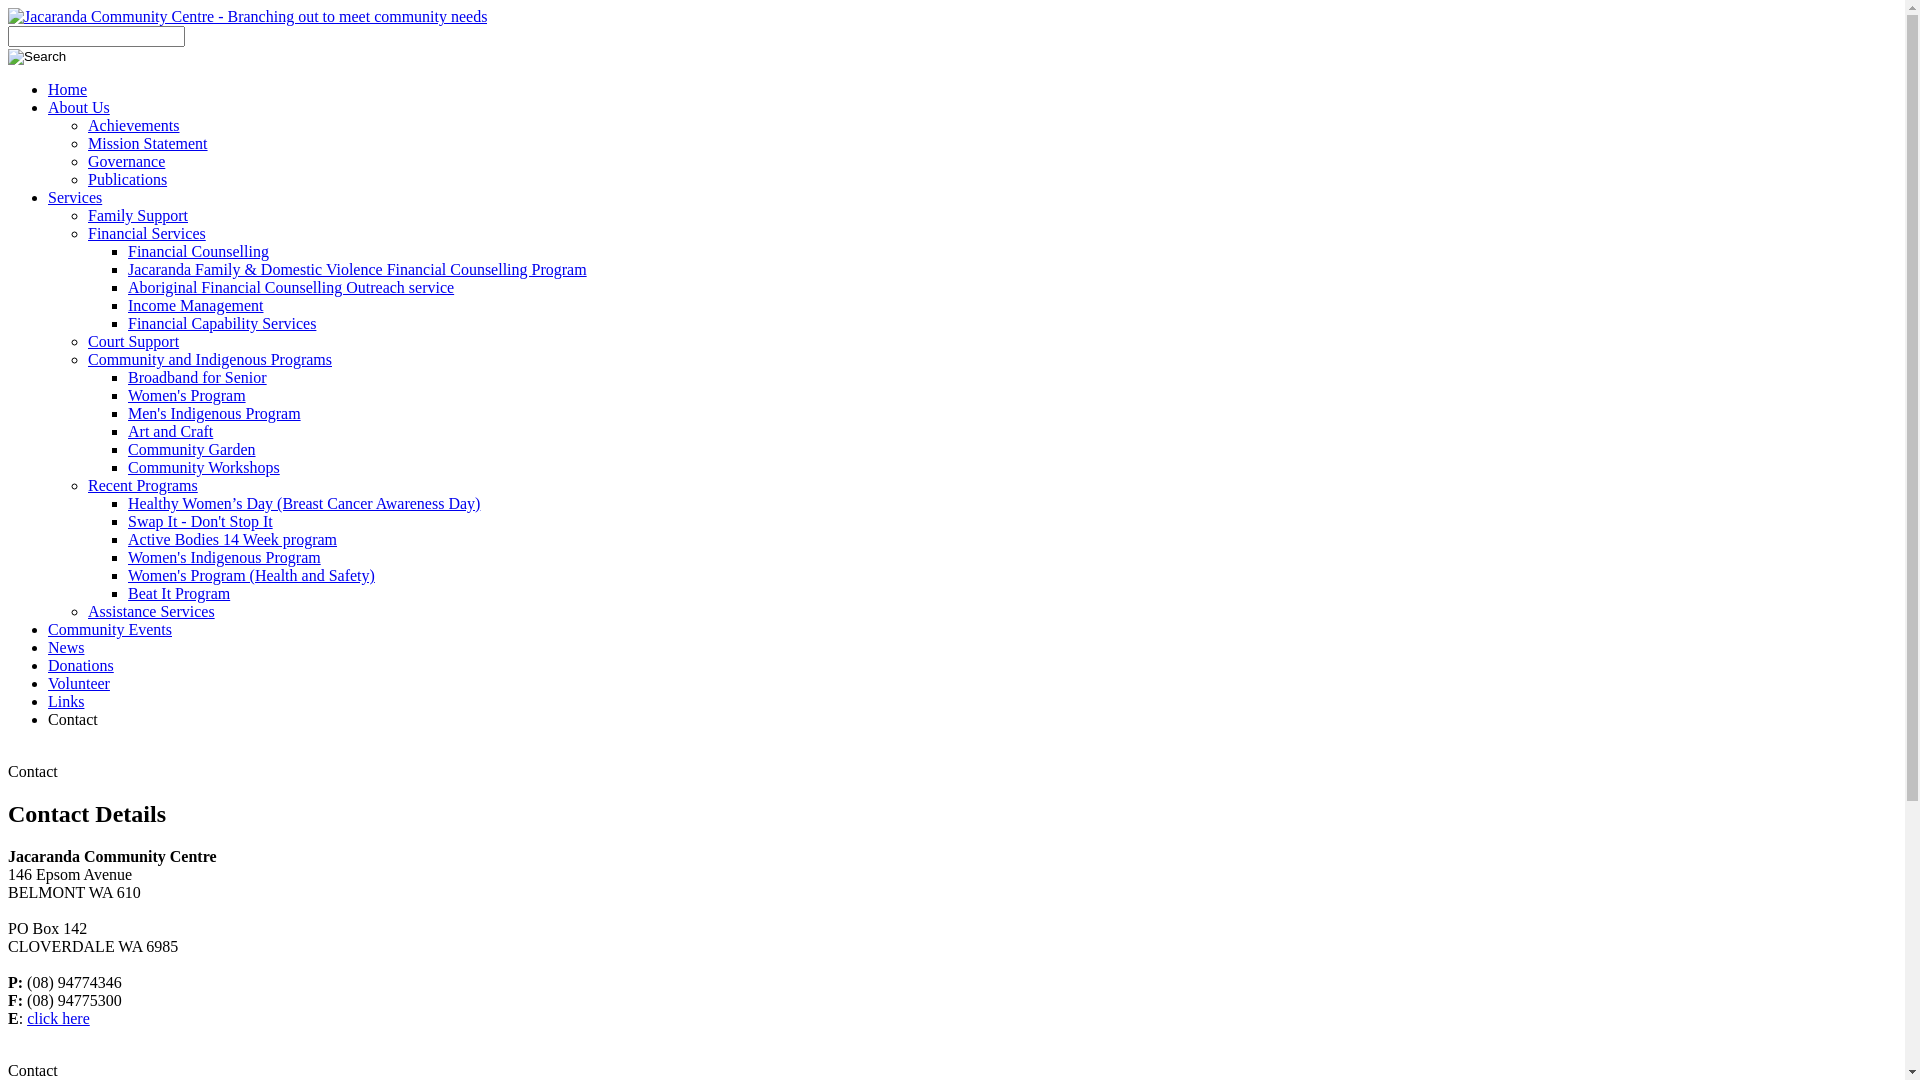  What do you see at coordinates (291, 288) in the screenshot?
I see `Aboriginal Financial Counselling Outreach service` at bounding box center [291, 288].